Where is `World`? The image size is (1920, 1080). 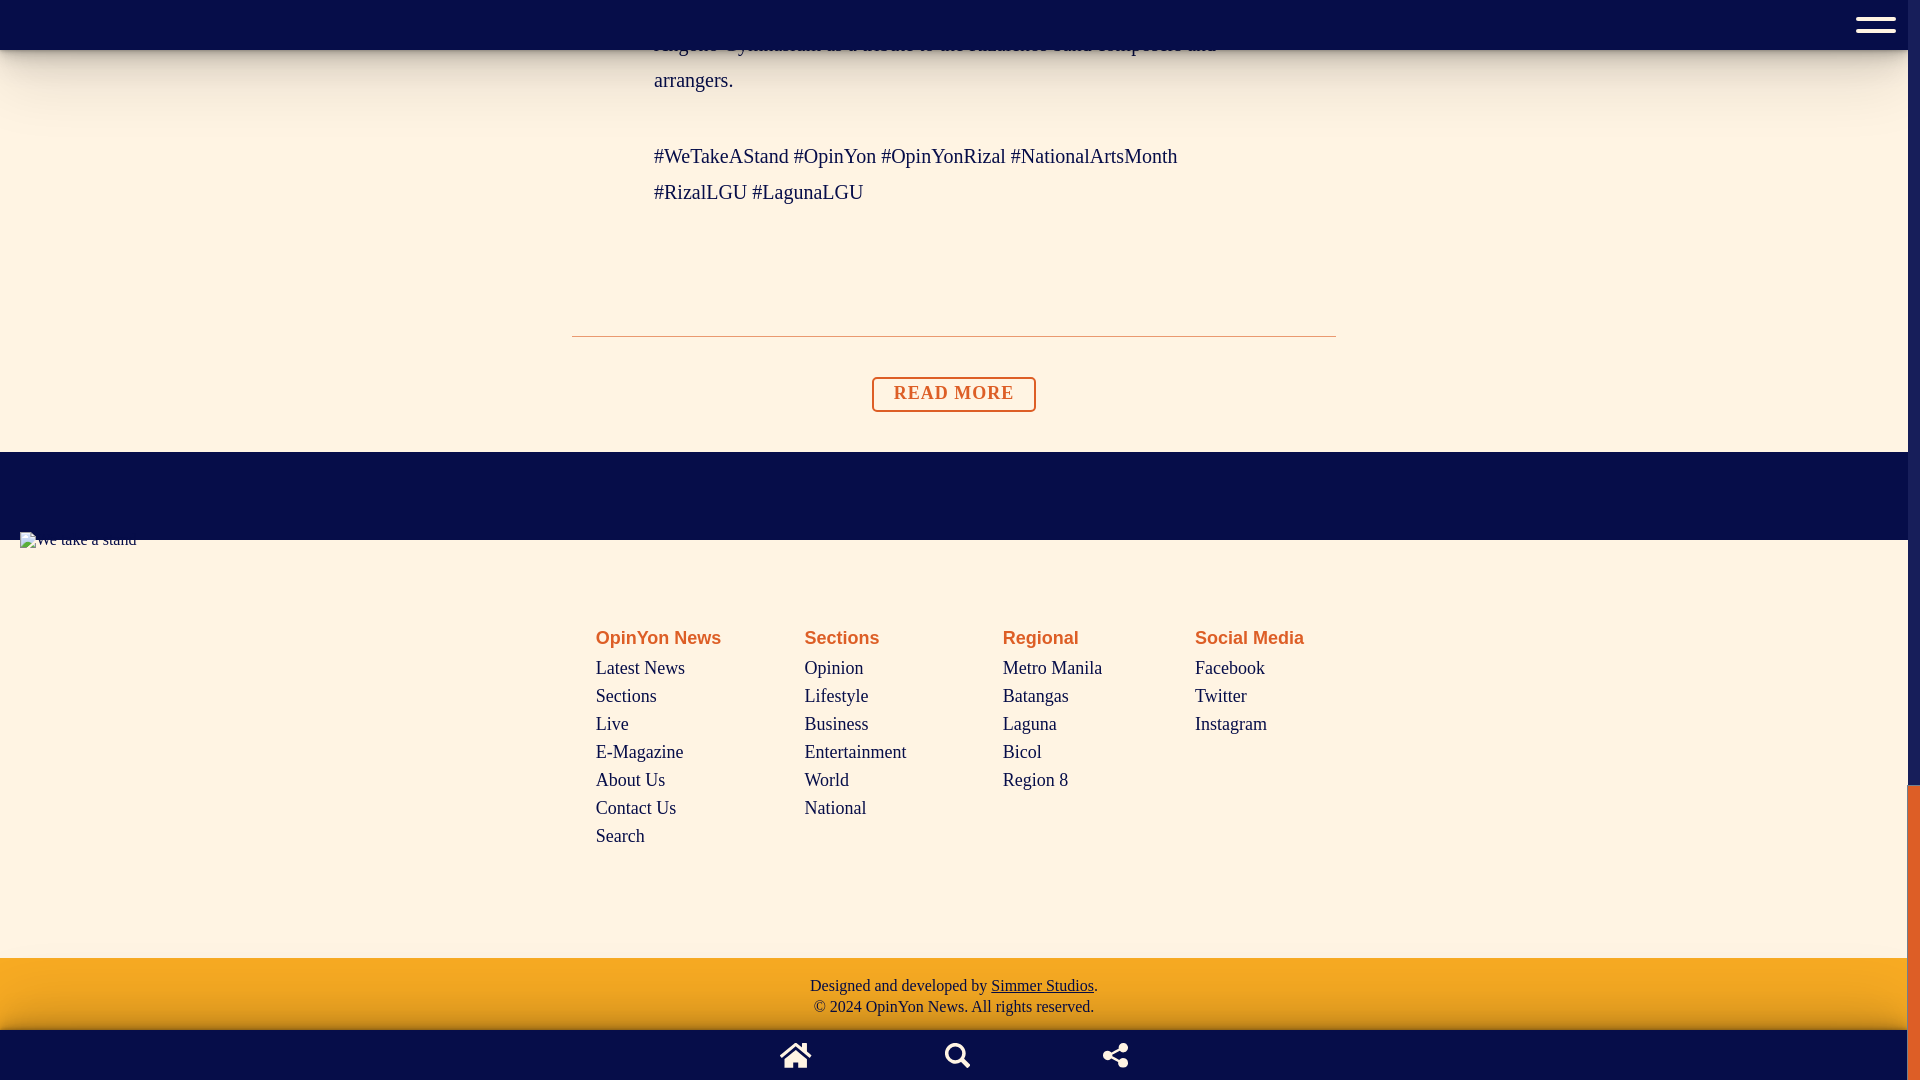 World is located at coordinates (827, 780).